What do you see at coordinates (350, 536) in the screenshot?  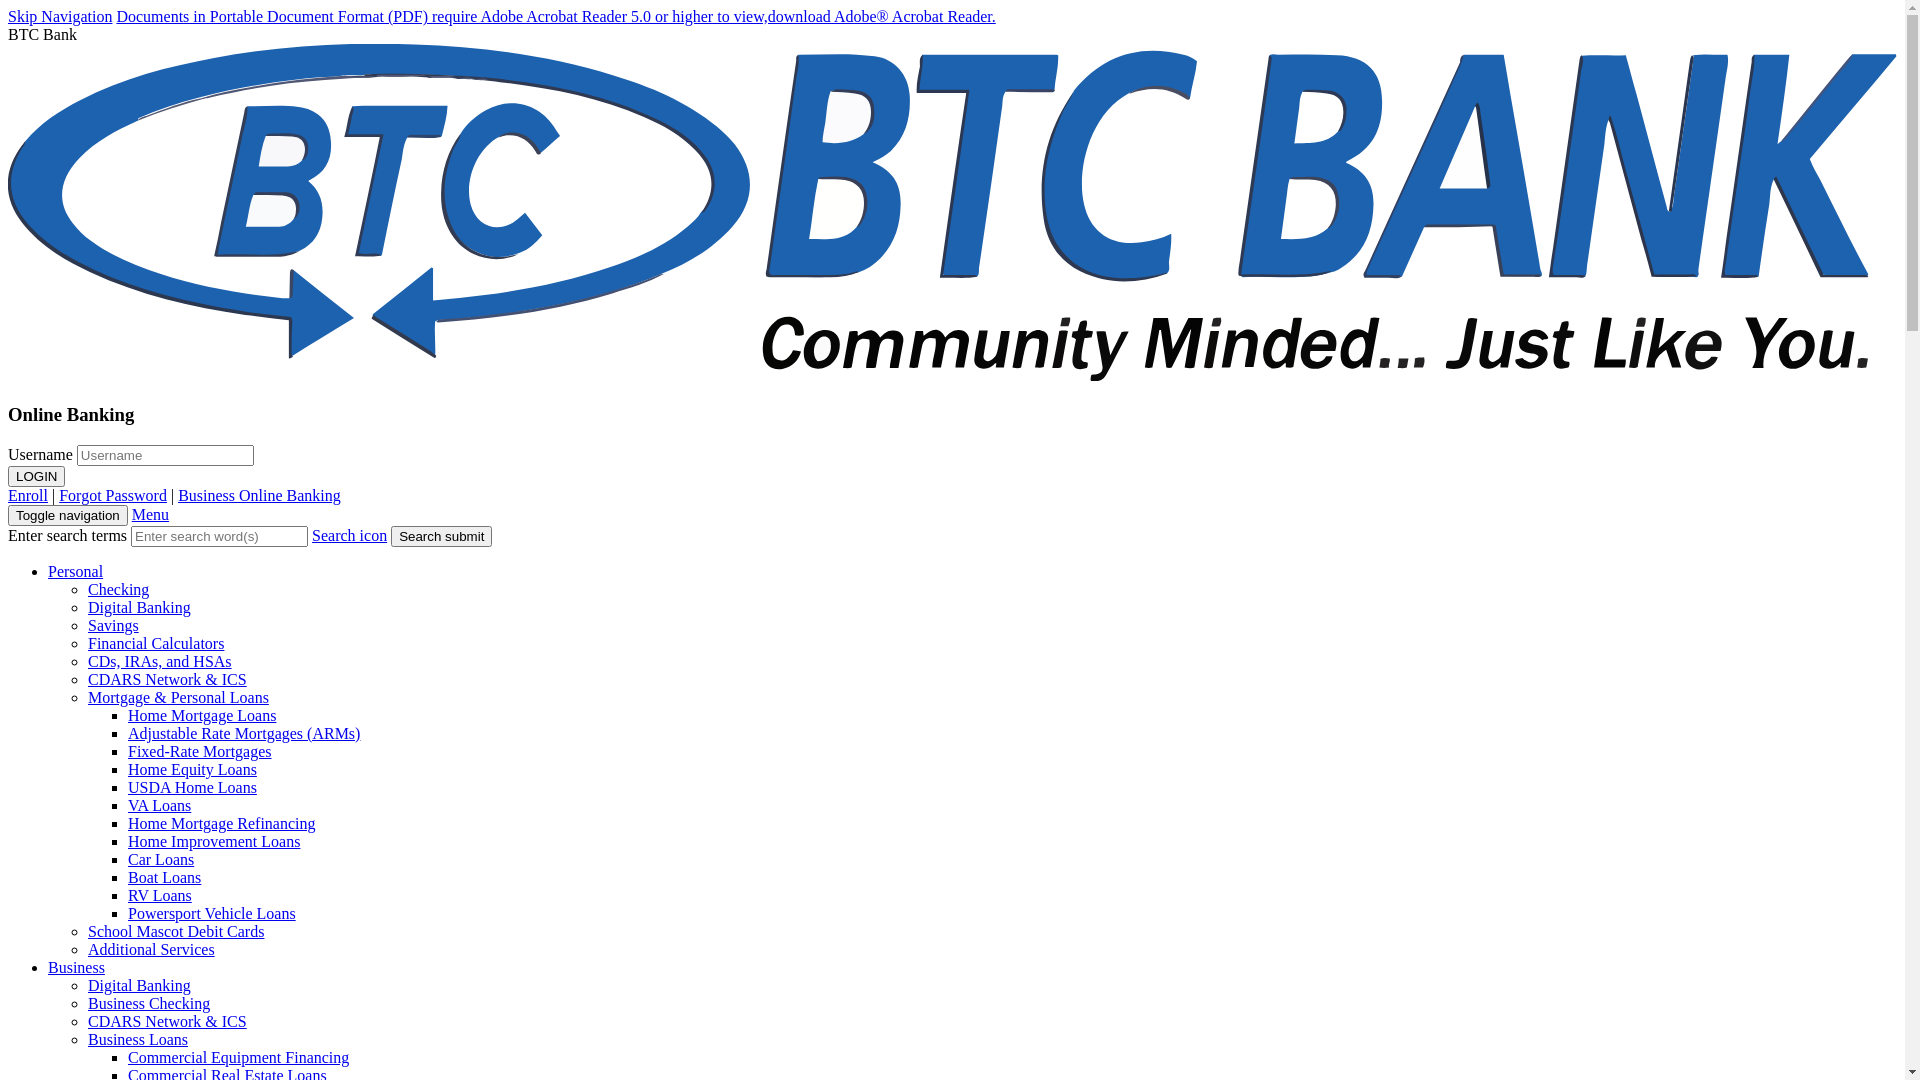 I see `Search icon` at bounding box center [350, 536].